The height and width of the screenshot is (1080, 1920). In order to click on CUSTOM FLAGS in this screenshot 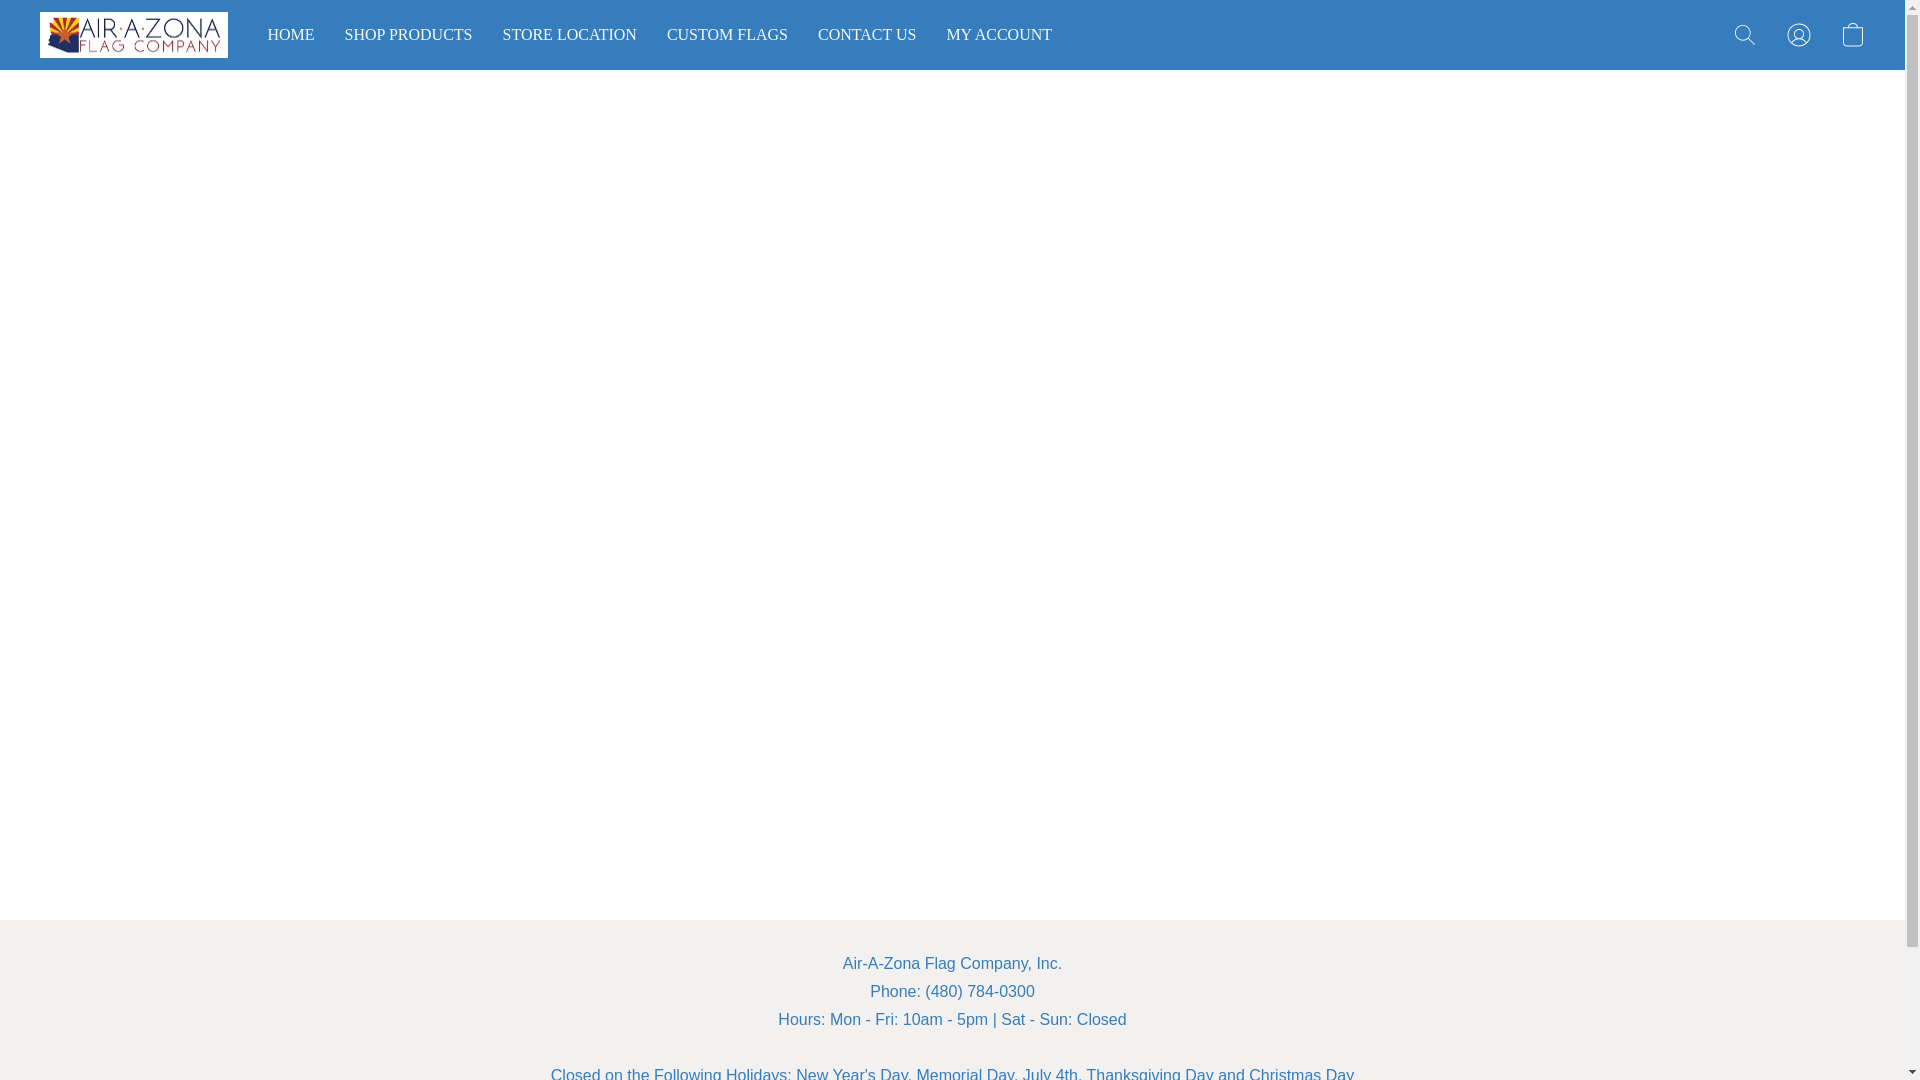, I will do `click(727, 35)`.